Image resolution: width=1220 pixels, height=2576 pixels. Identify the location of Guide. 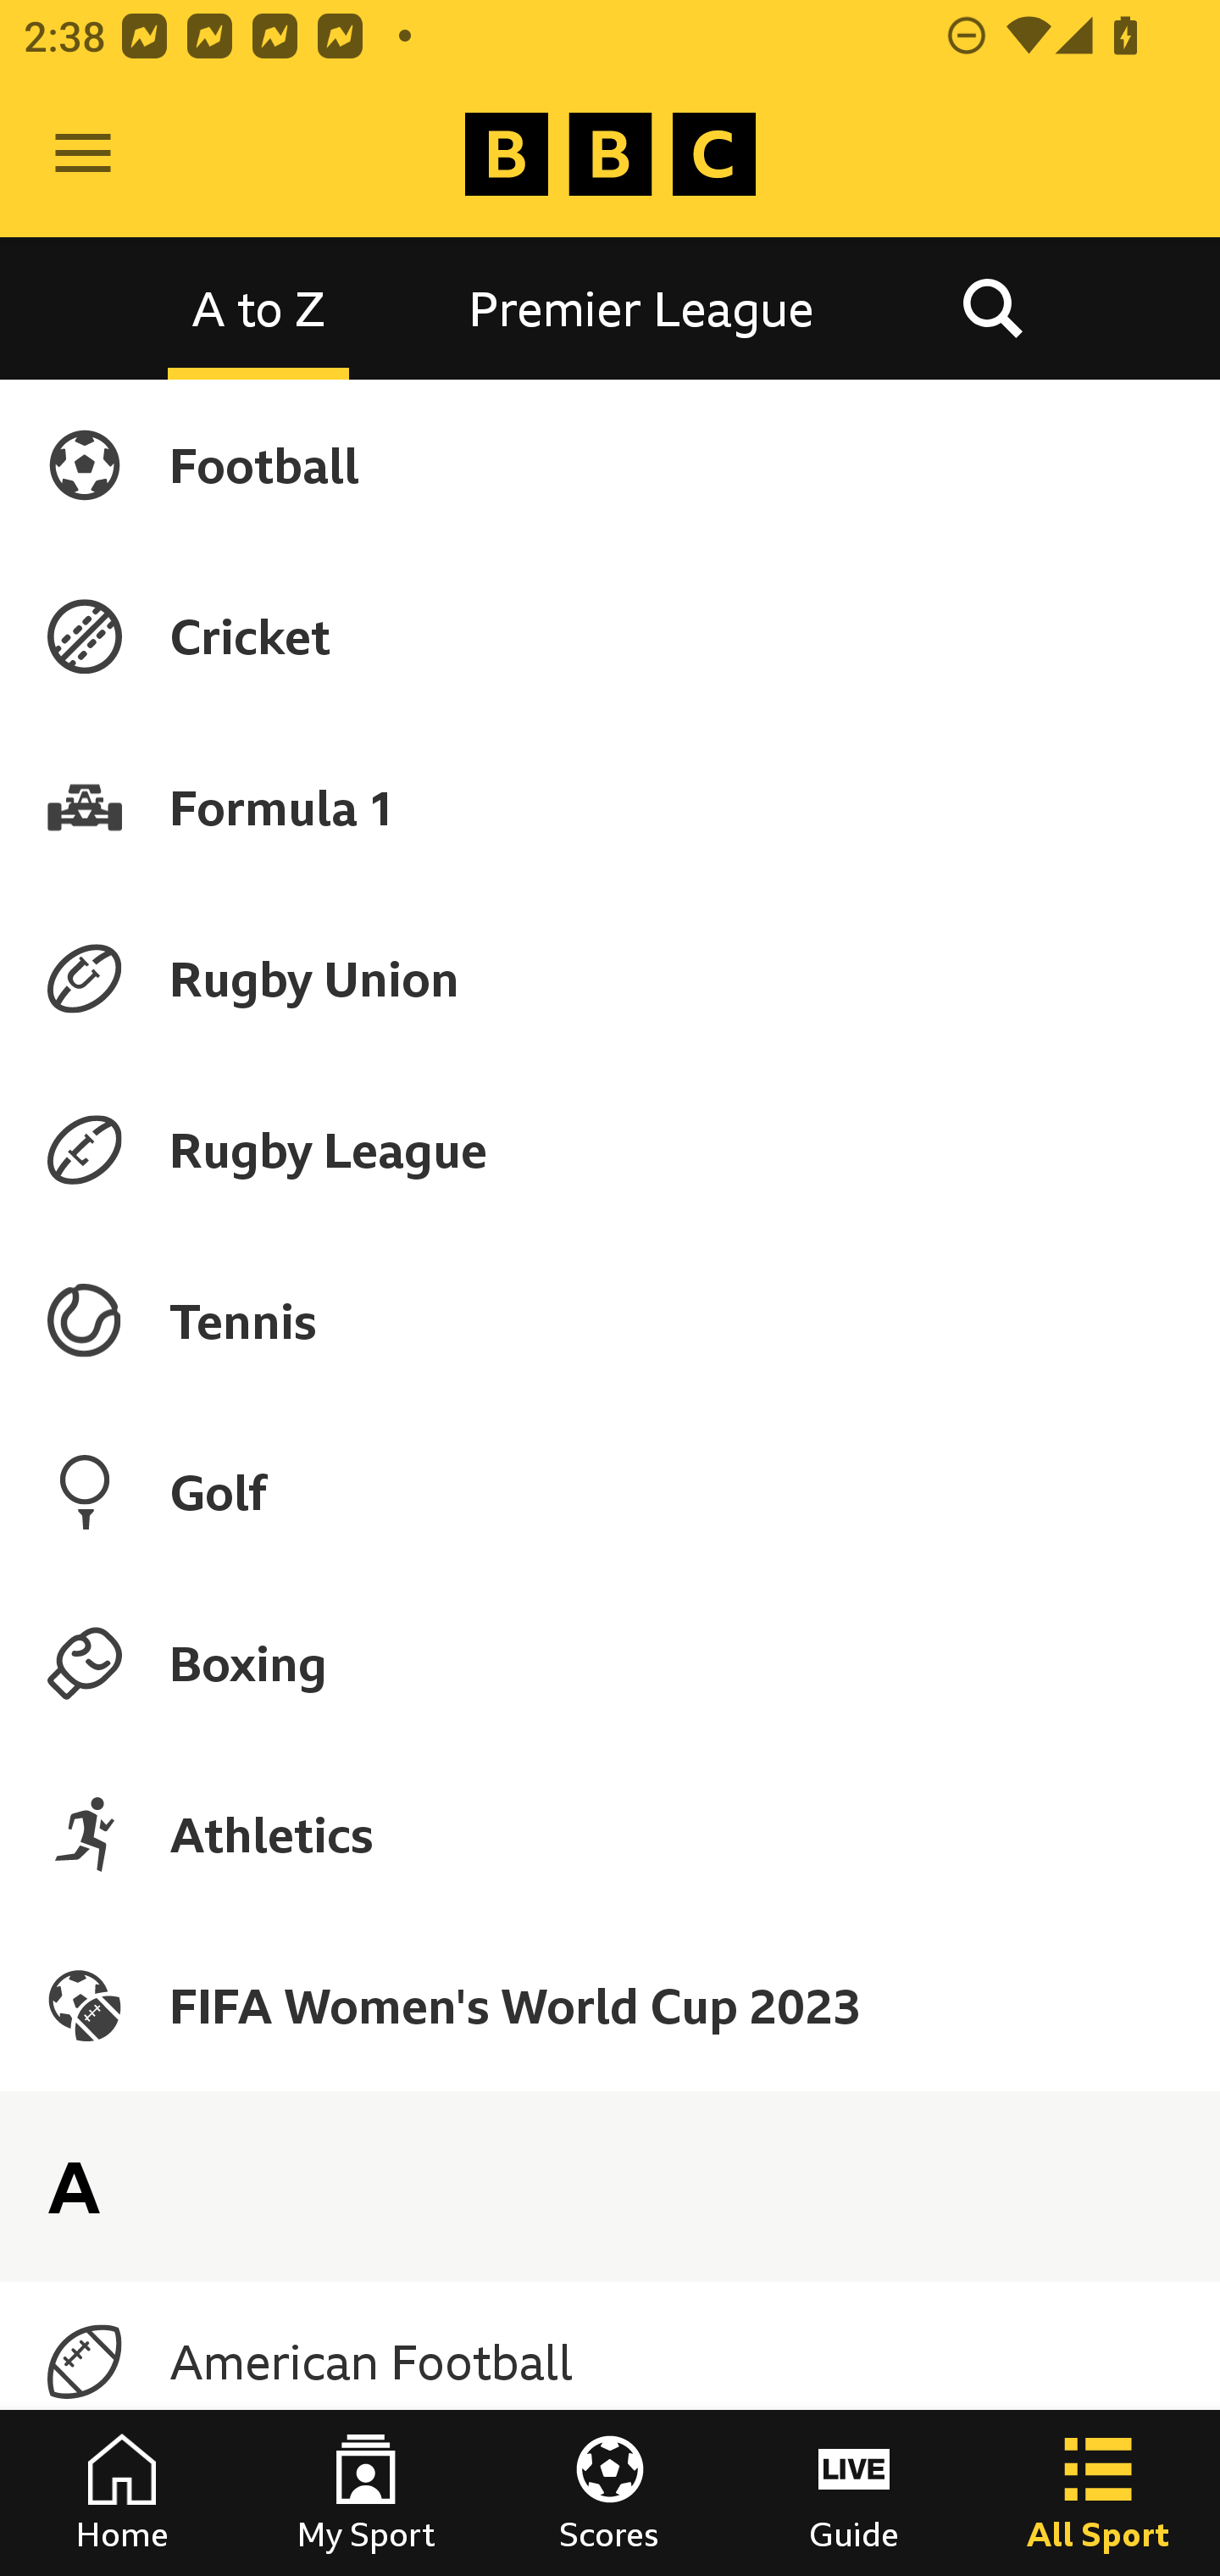
(854, 2493).